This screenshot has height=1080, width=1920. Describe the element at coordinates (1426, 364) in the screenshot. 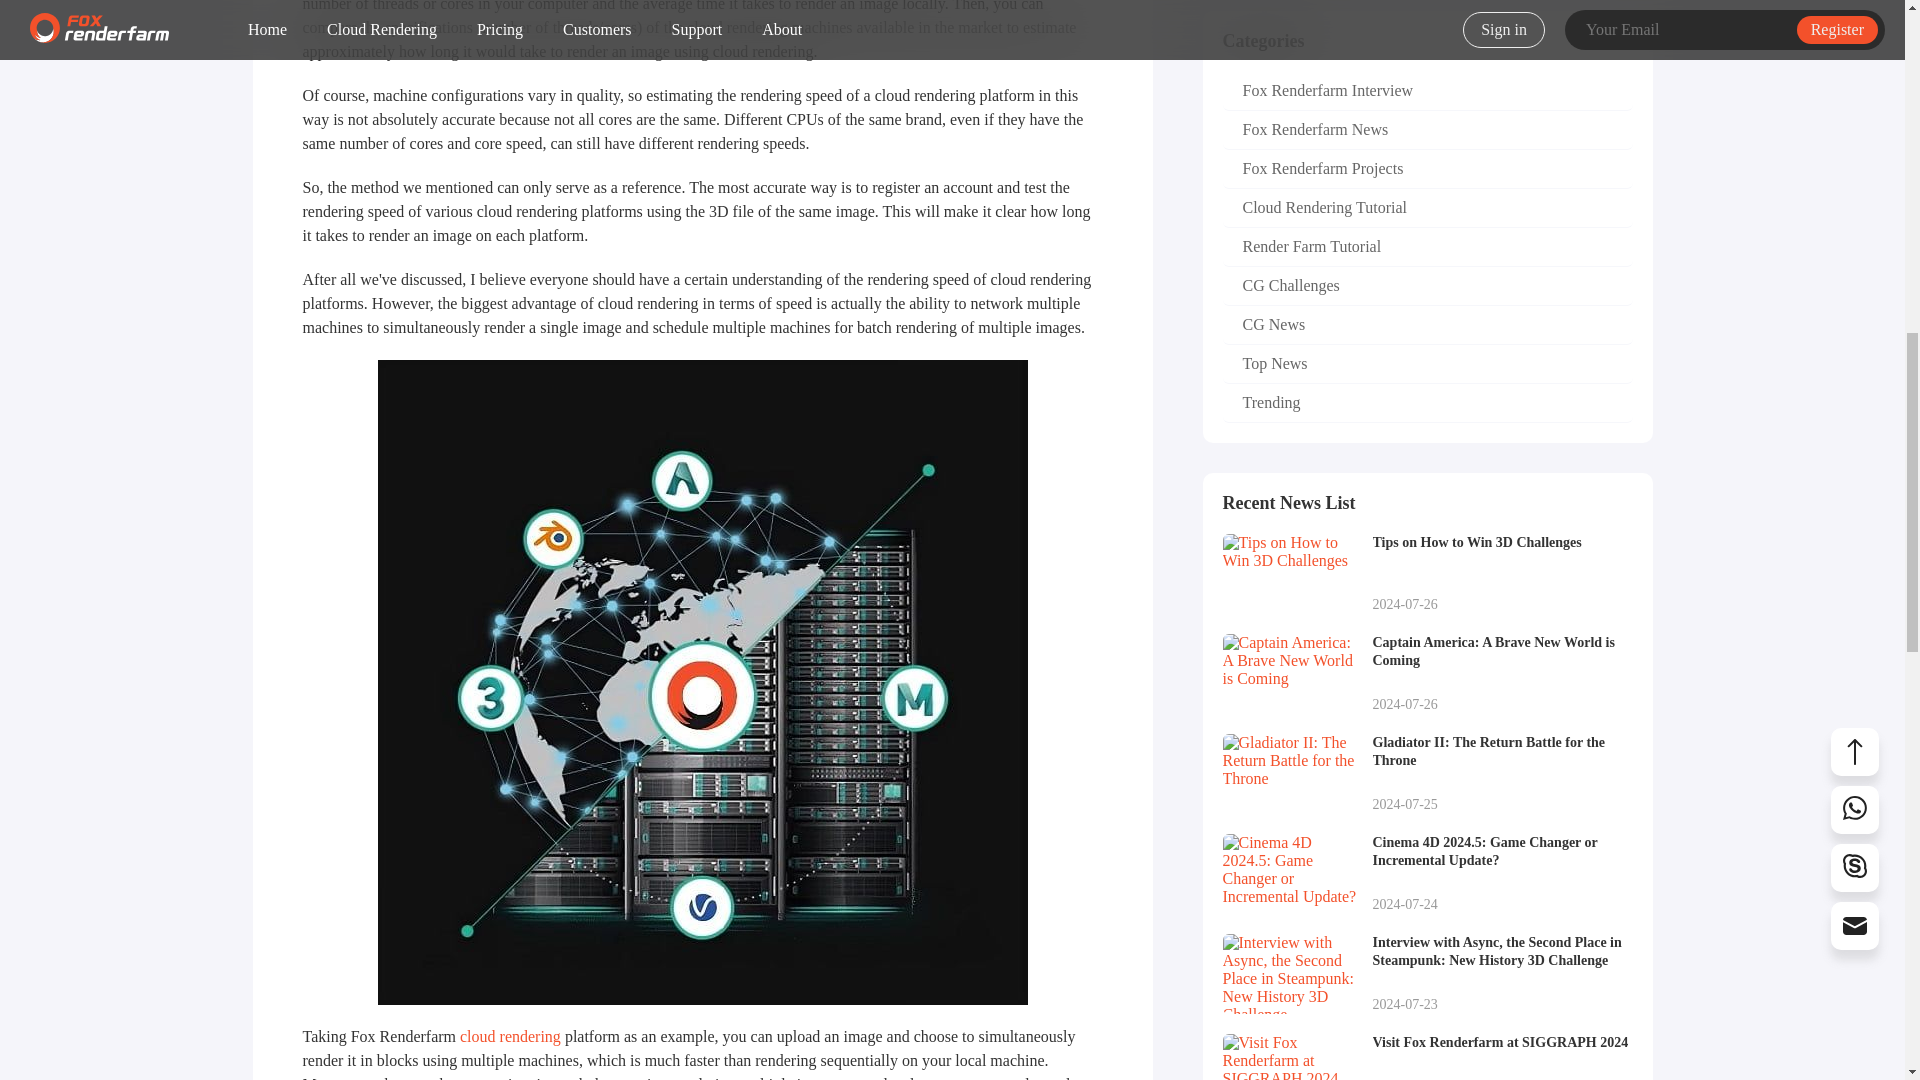

I see `Cloud Rendering Tutorial` at that location.